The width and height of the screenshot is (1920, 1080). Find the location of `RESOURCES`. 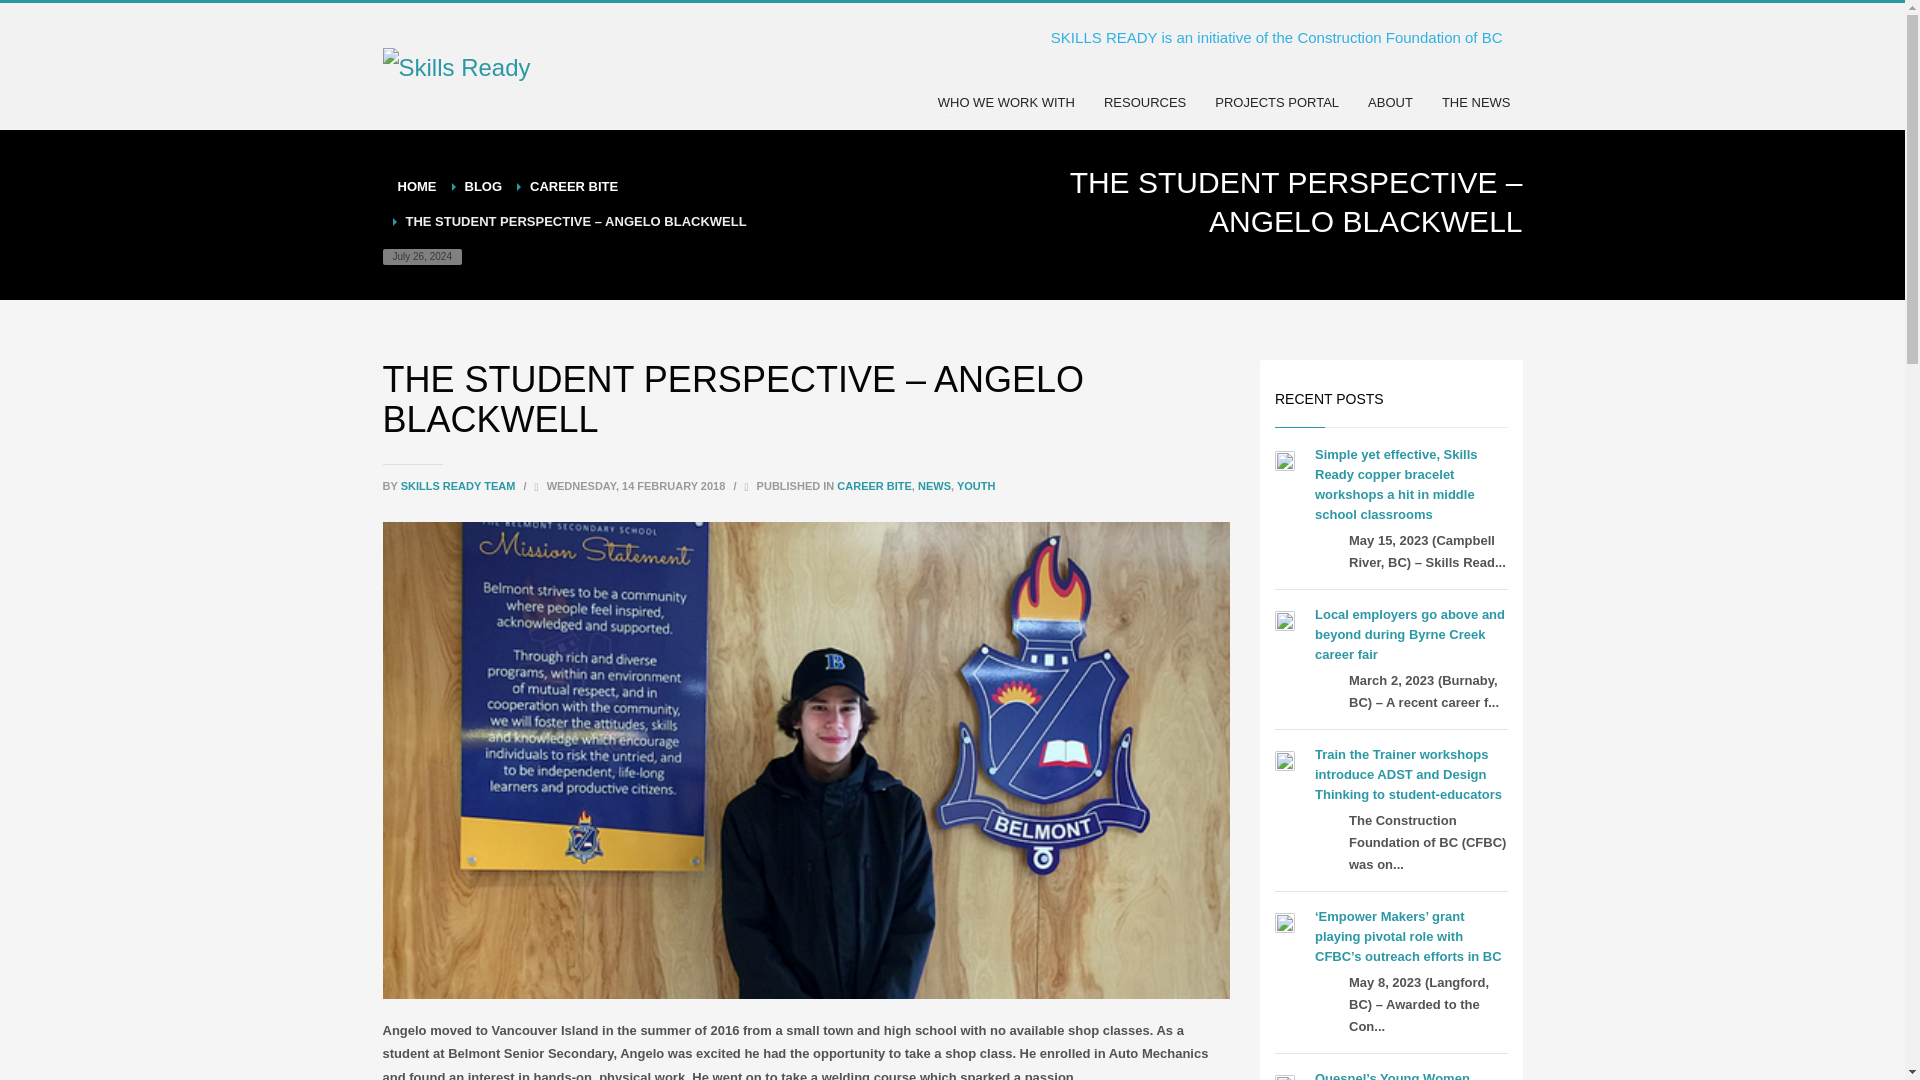

RESOURCES is located at coordinates (1145, 102).